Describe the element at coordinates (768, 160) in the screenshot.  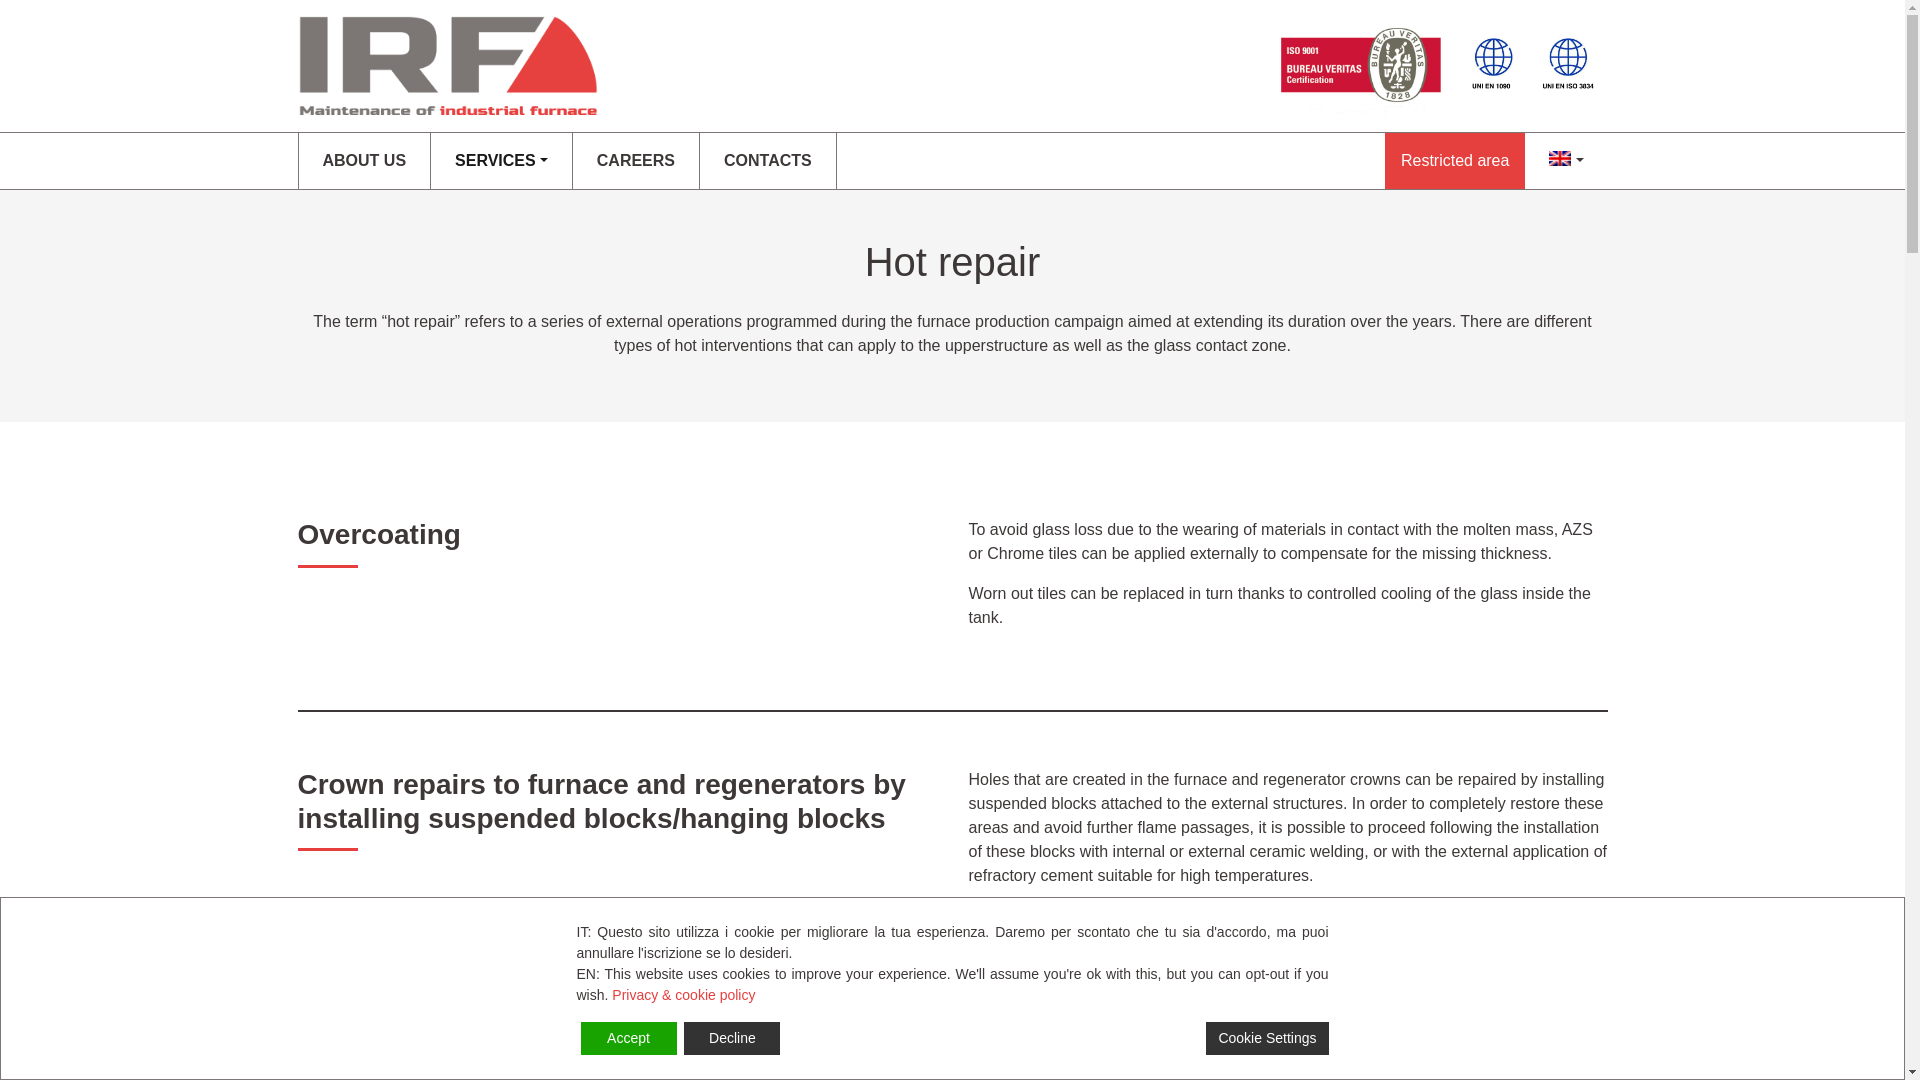
I see `Contacts` at that location.